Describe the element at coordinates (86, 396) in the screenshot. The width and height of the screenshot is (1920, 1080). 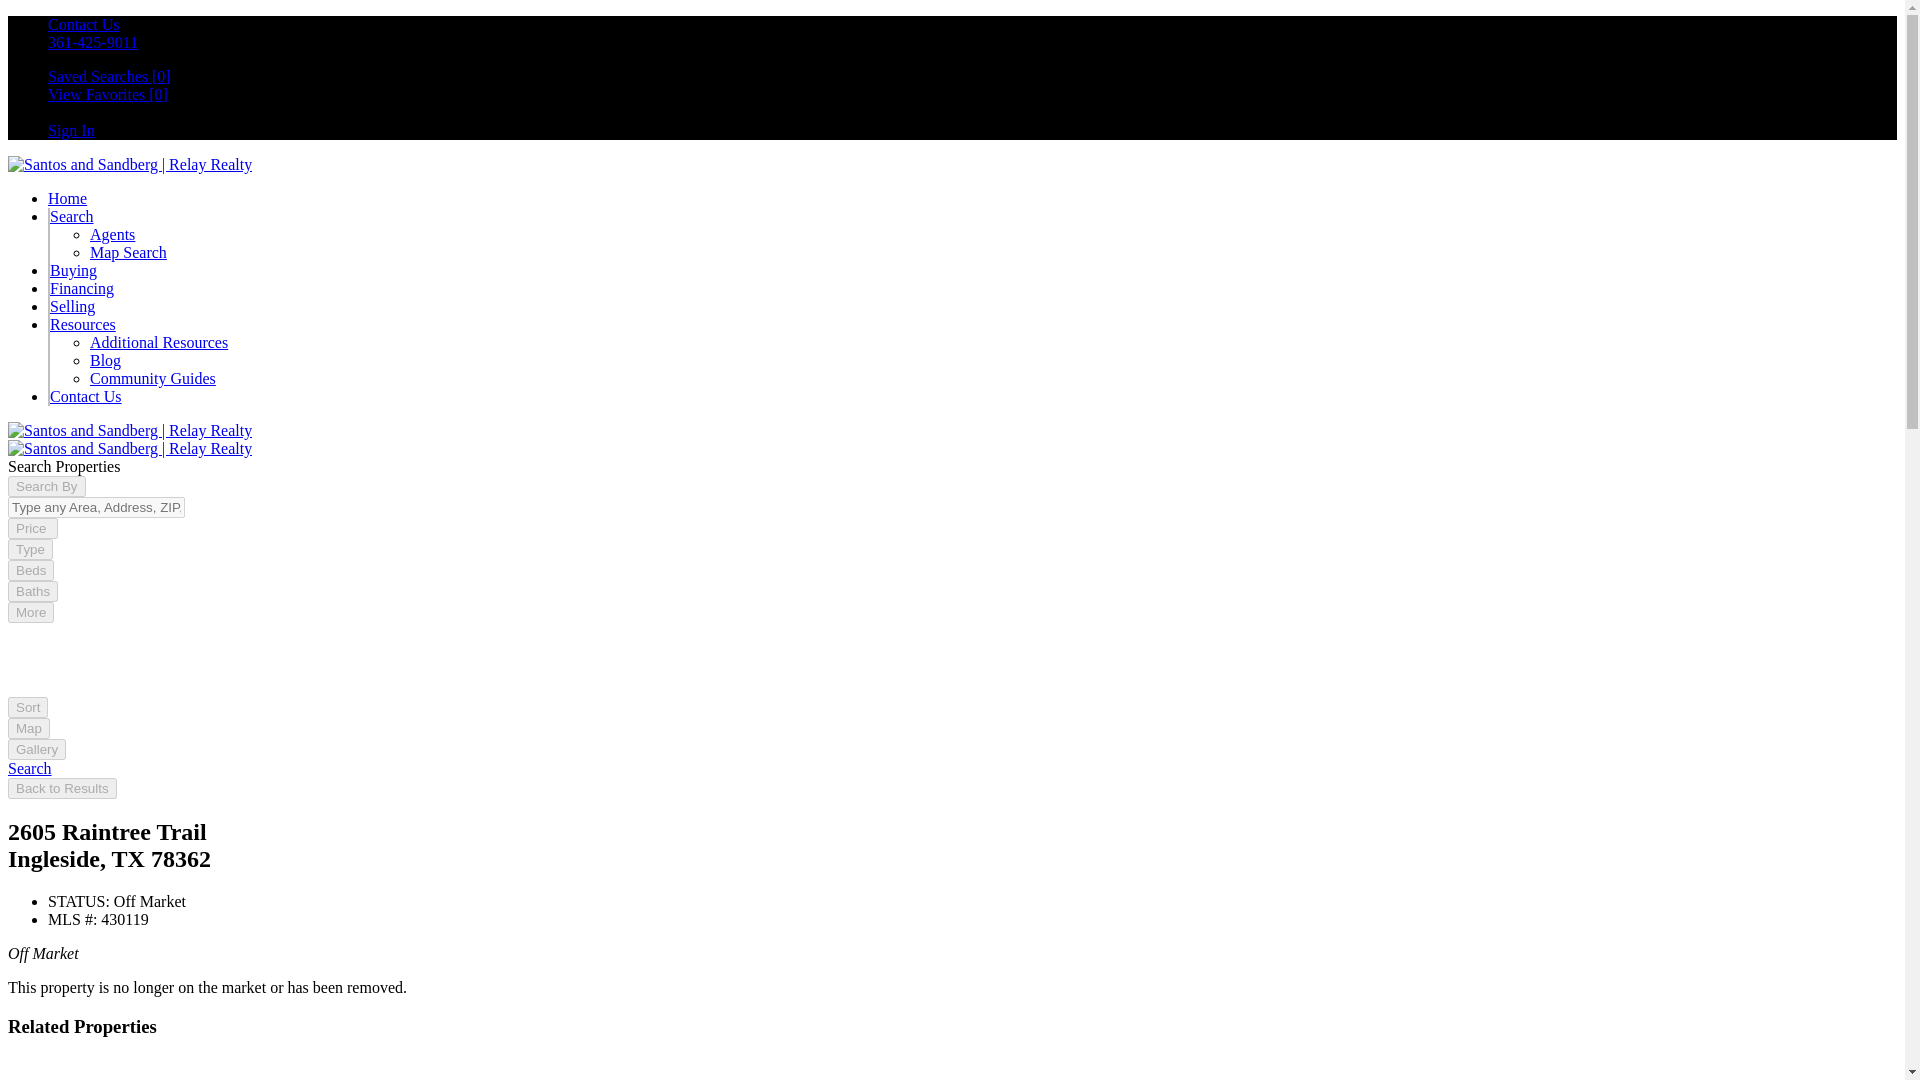
I see `Contact Us` at that location.